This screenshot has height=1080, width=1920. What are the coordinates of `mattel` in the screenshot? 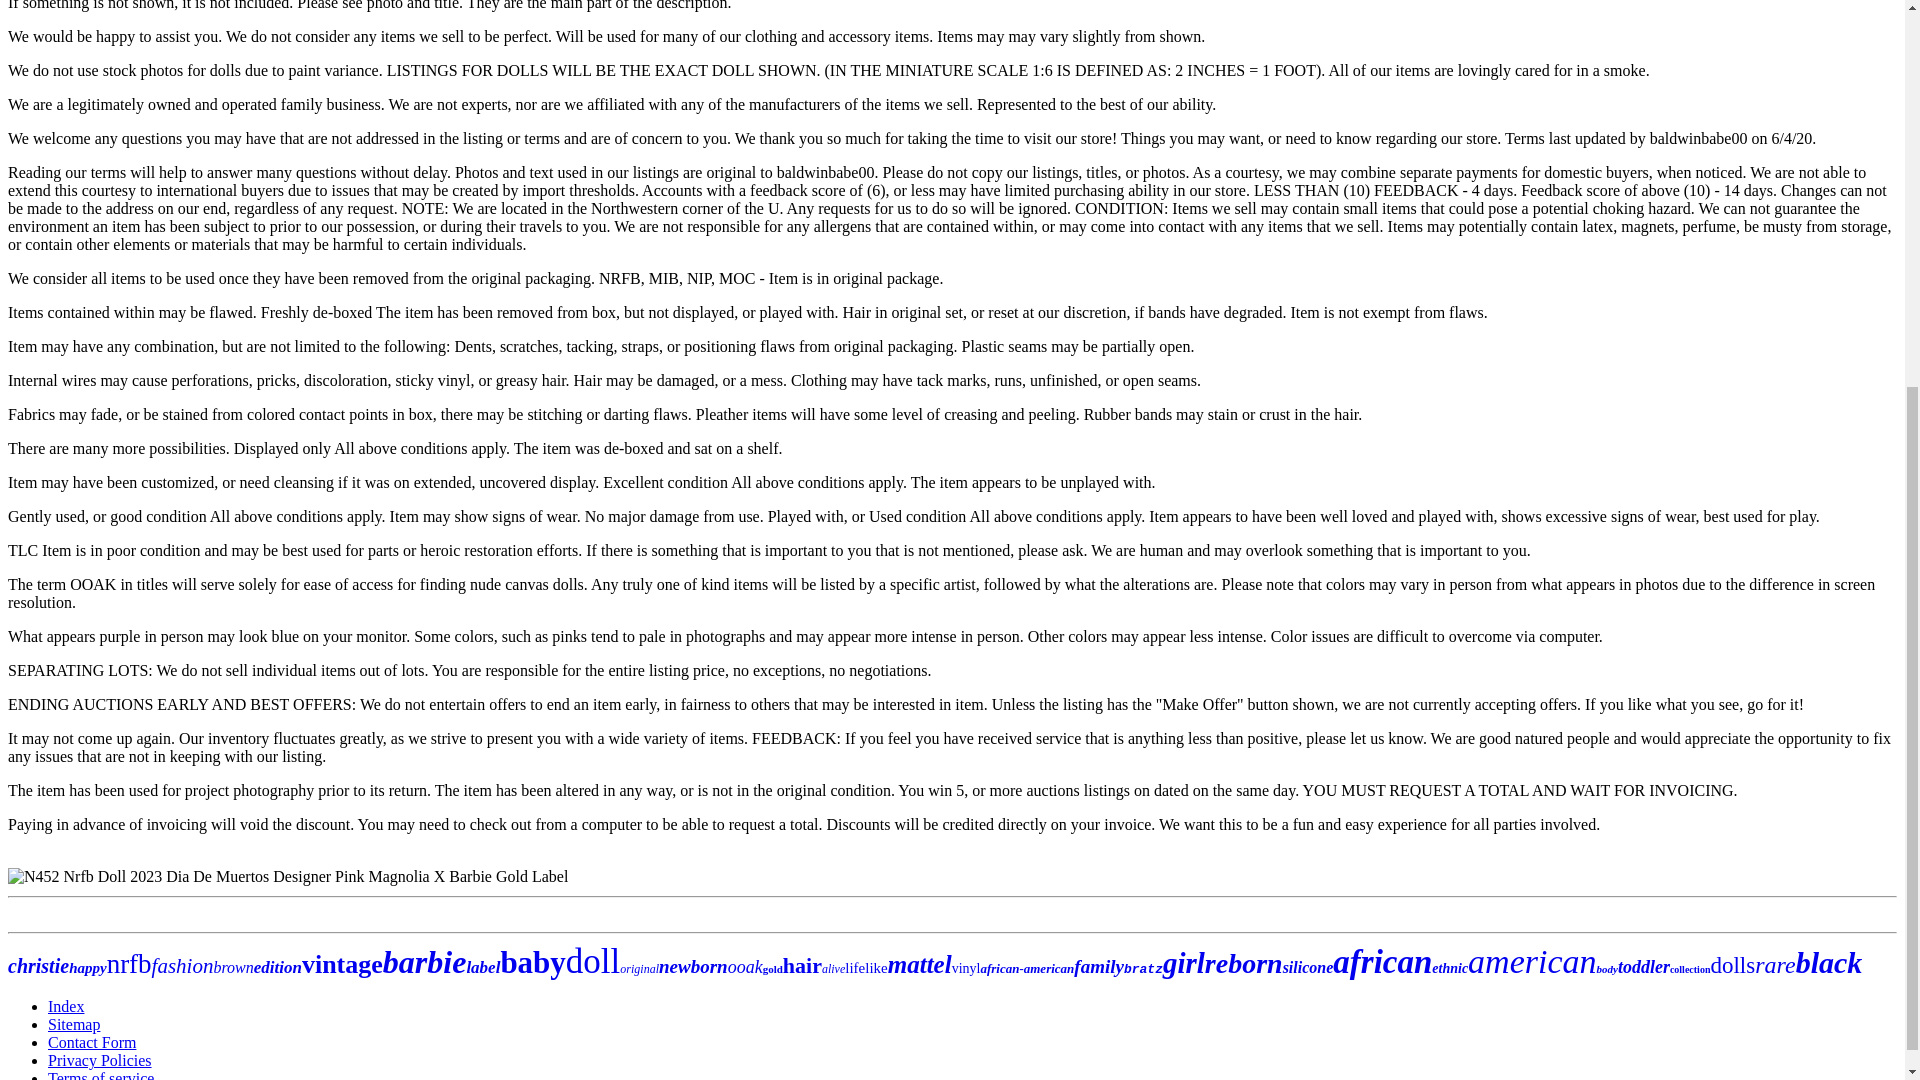 It's located at (920, 964).